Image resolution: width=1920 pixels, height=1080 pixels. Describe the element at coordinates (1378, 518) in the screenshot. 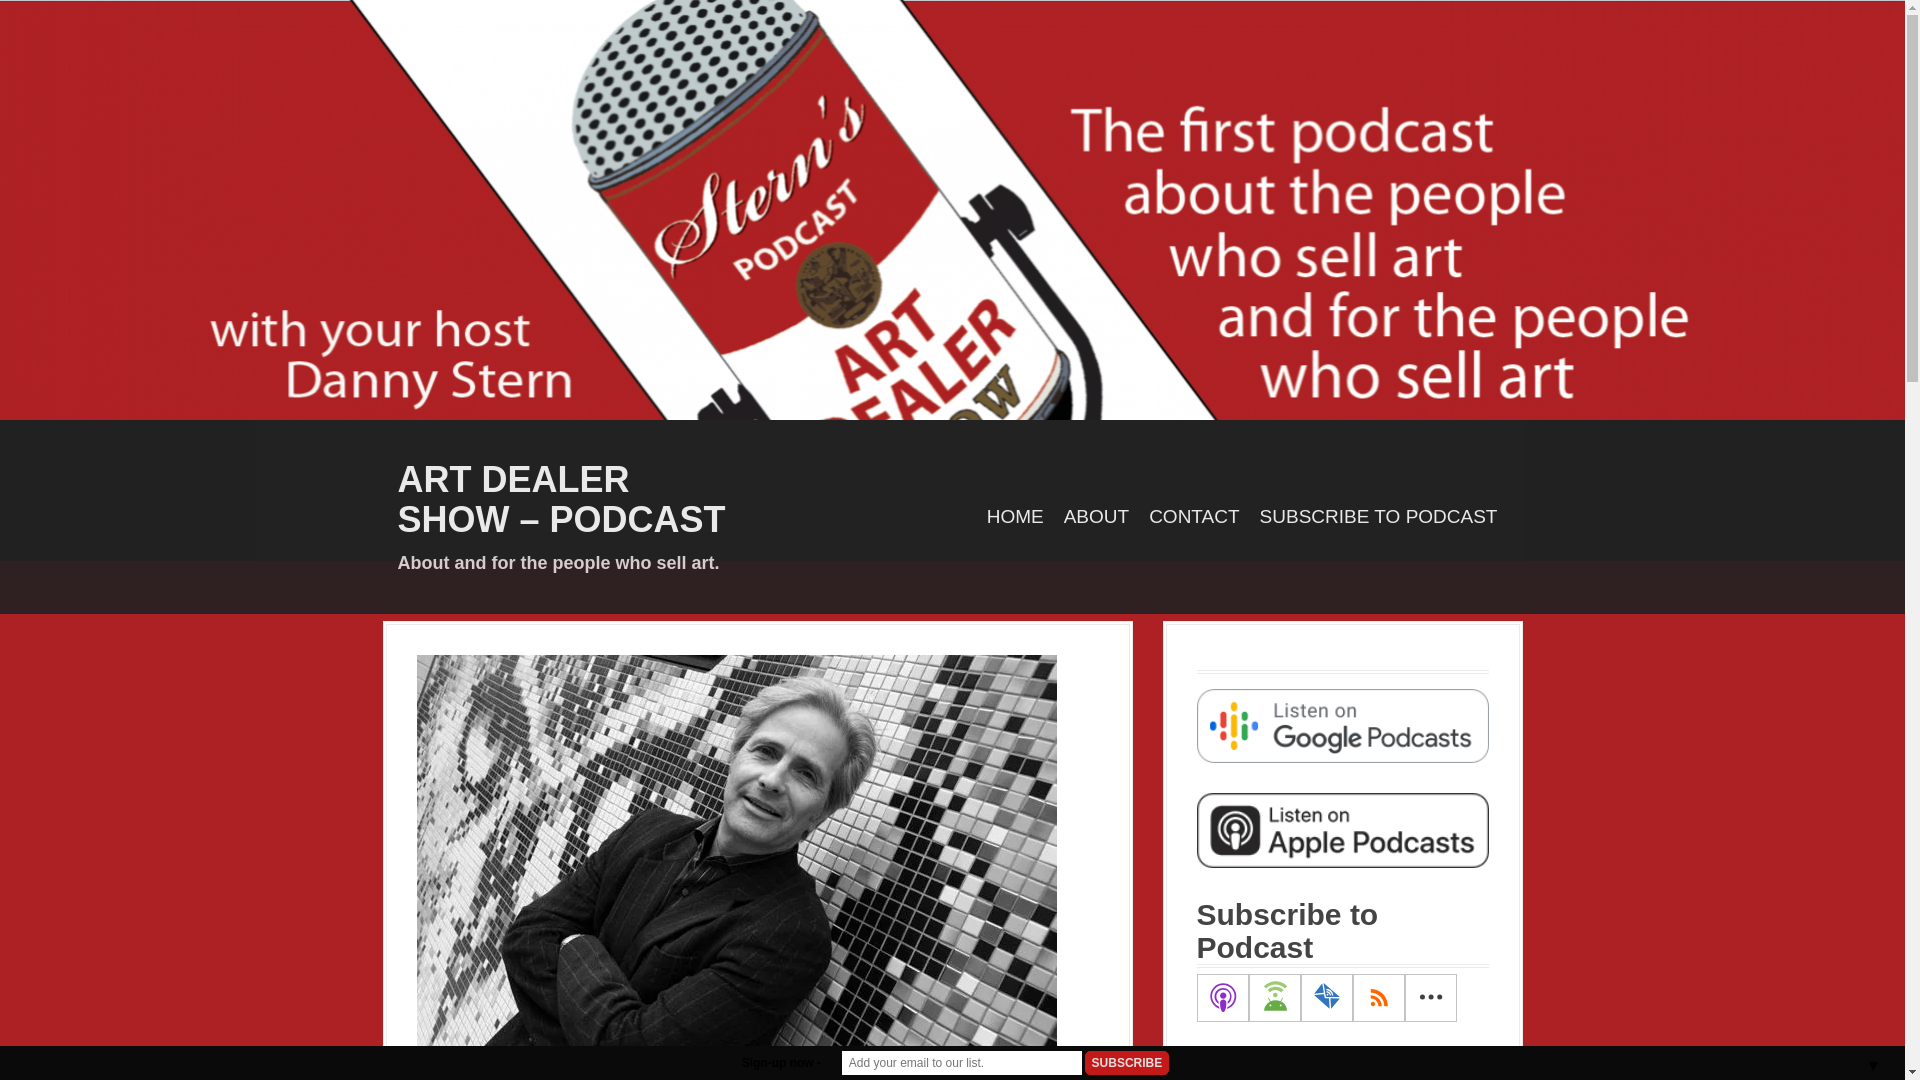

I see `SUBSCRIBE TO PODCAST` at that location.